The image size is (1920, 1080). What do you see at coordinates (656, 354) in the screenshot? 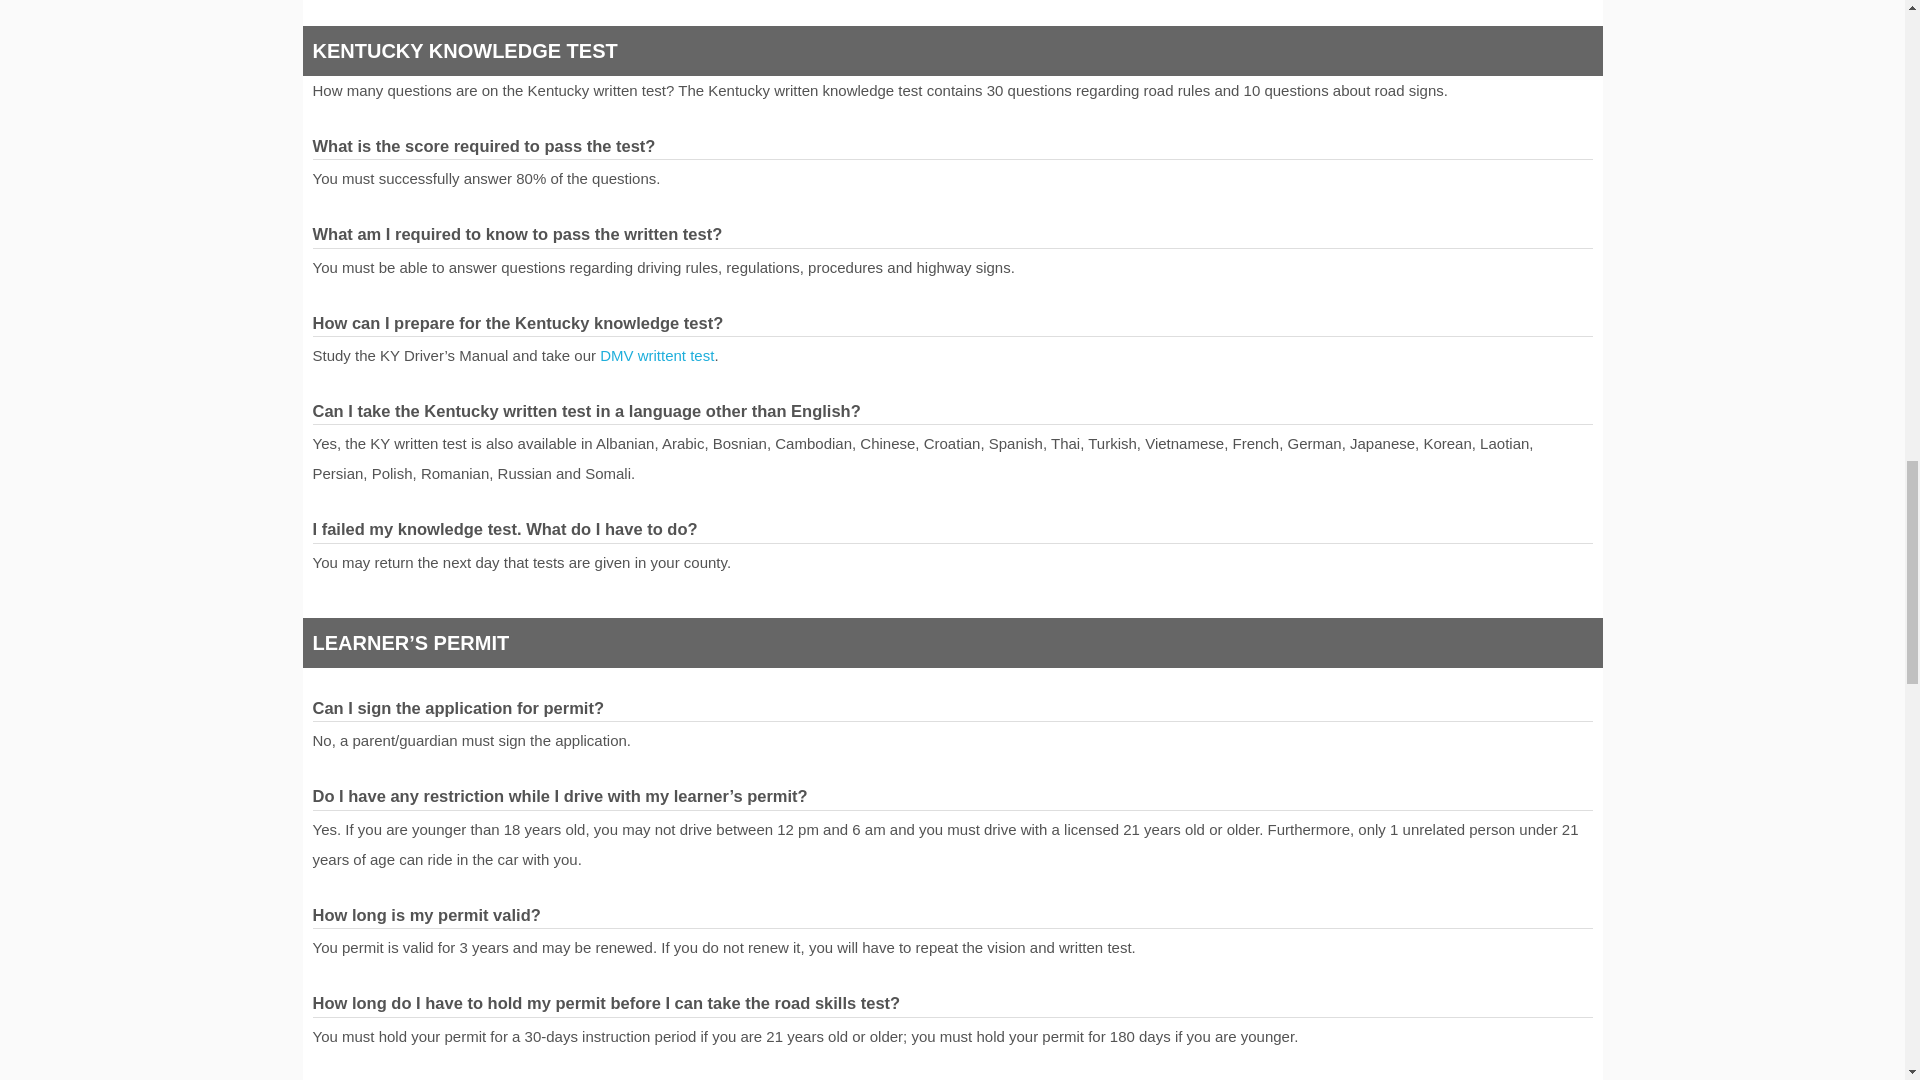
I see `DMV writtent test` at bounding box center [656, 354].